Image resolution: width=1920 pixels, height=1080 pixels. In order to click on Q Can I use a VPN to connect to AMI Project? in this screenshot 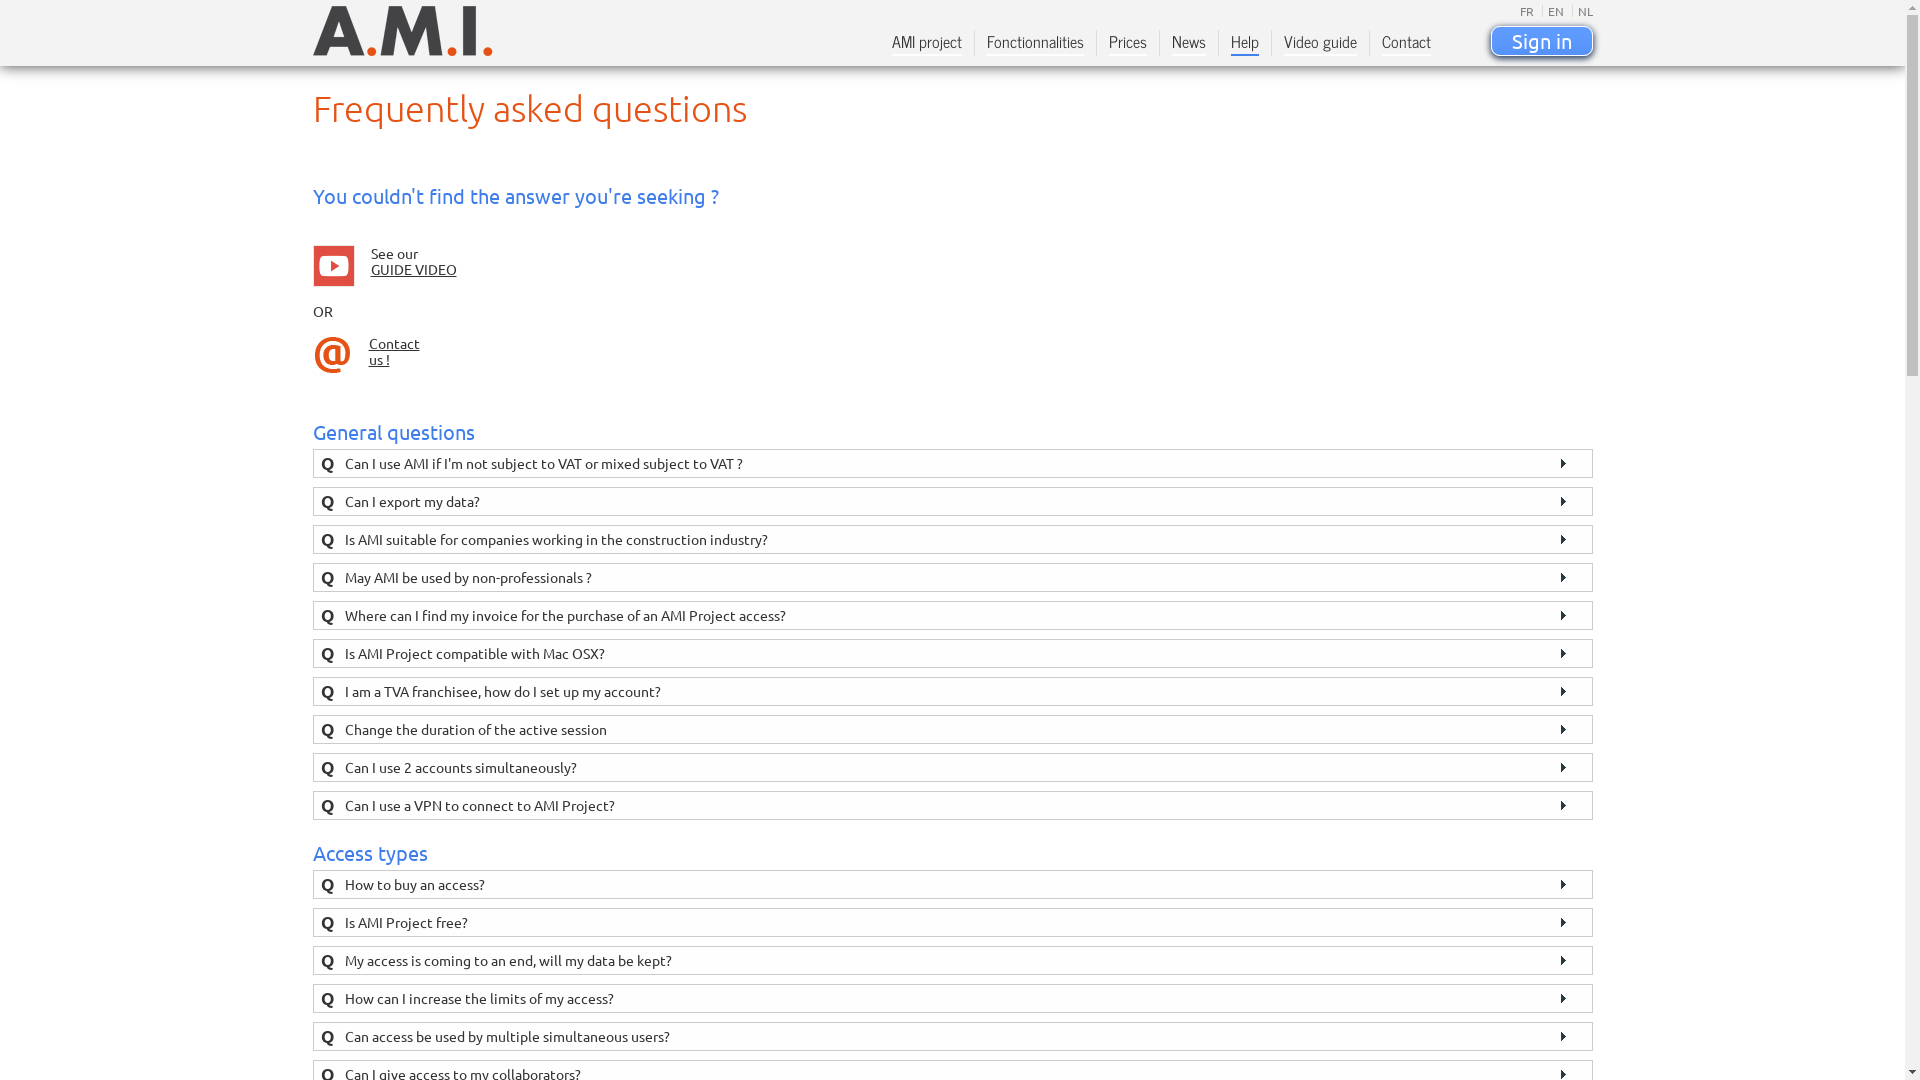, I will do `click(952, 806)`.